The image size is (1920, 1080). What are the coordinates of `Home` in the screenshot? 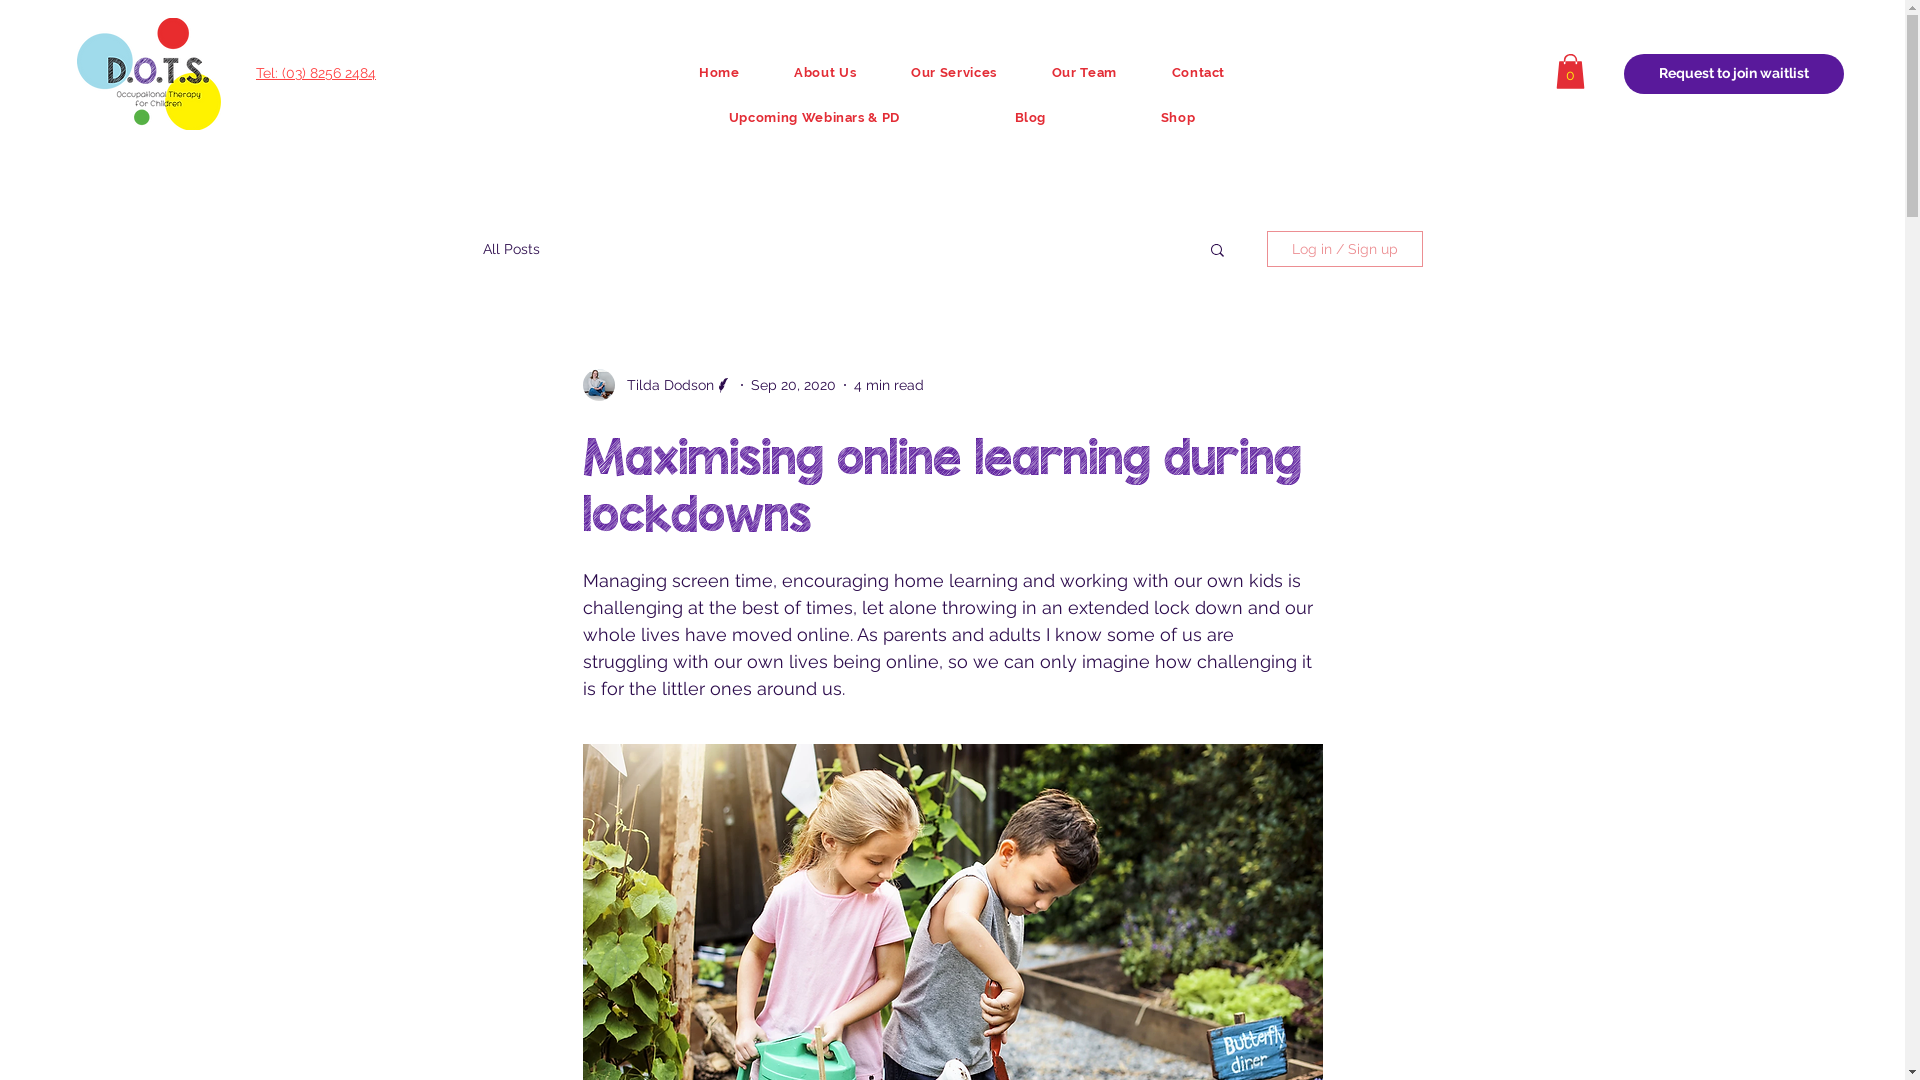 It's located at (720, 74).